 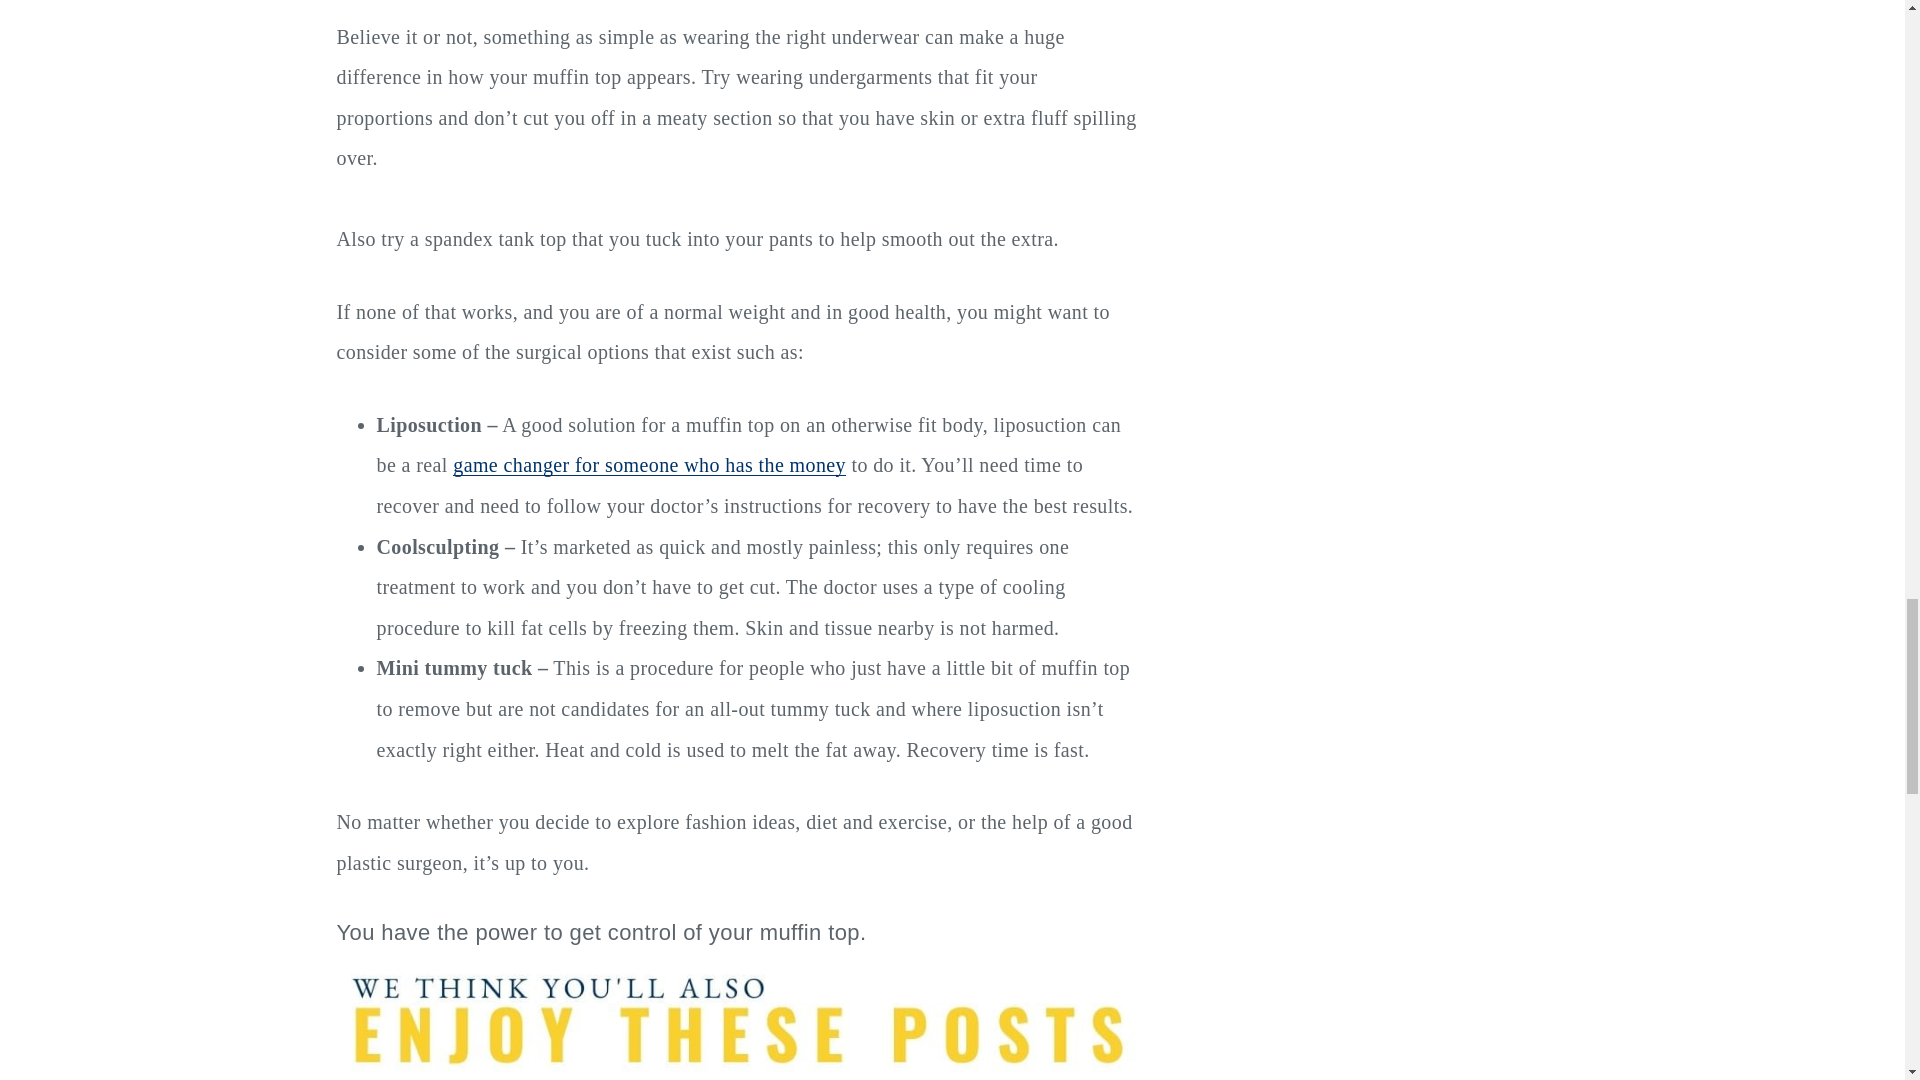 I want to click on 5 Ways People Make Money Online Gaming, so click(x=650, y=464).